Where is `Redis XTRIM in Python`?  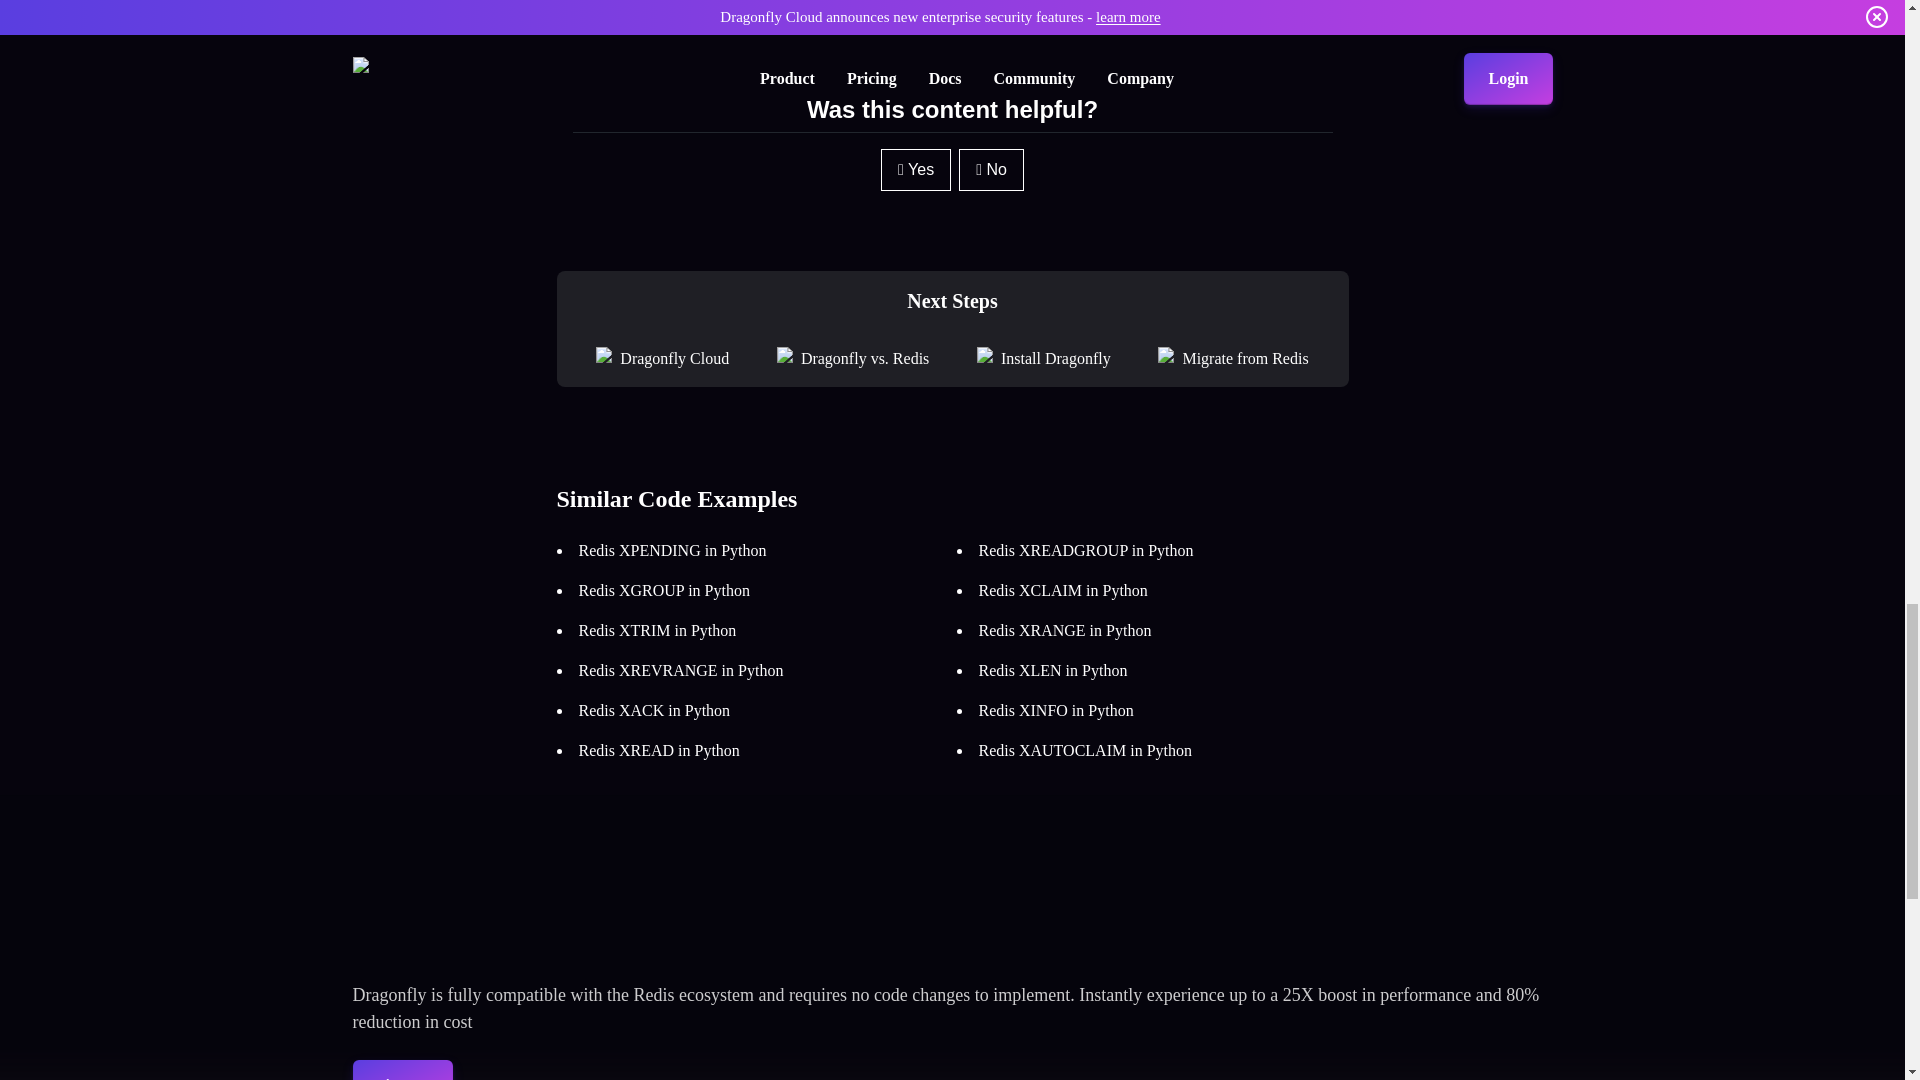 Redis XTRIM in Python is located at coordinates (656, 630).